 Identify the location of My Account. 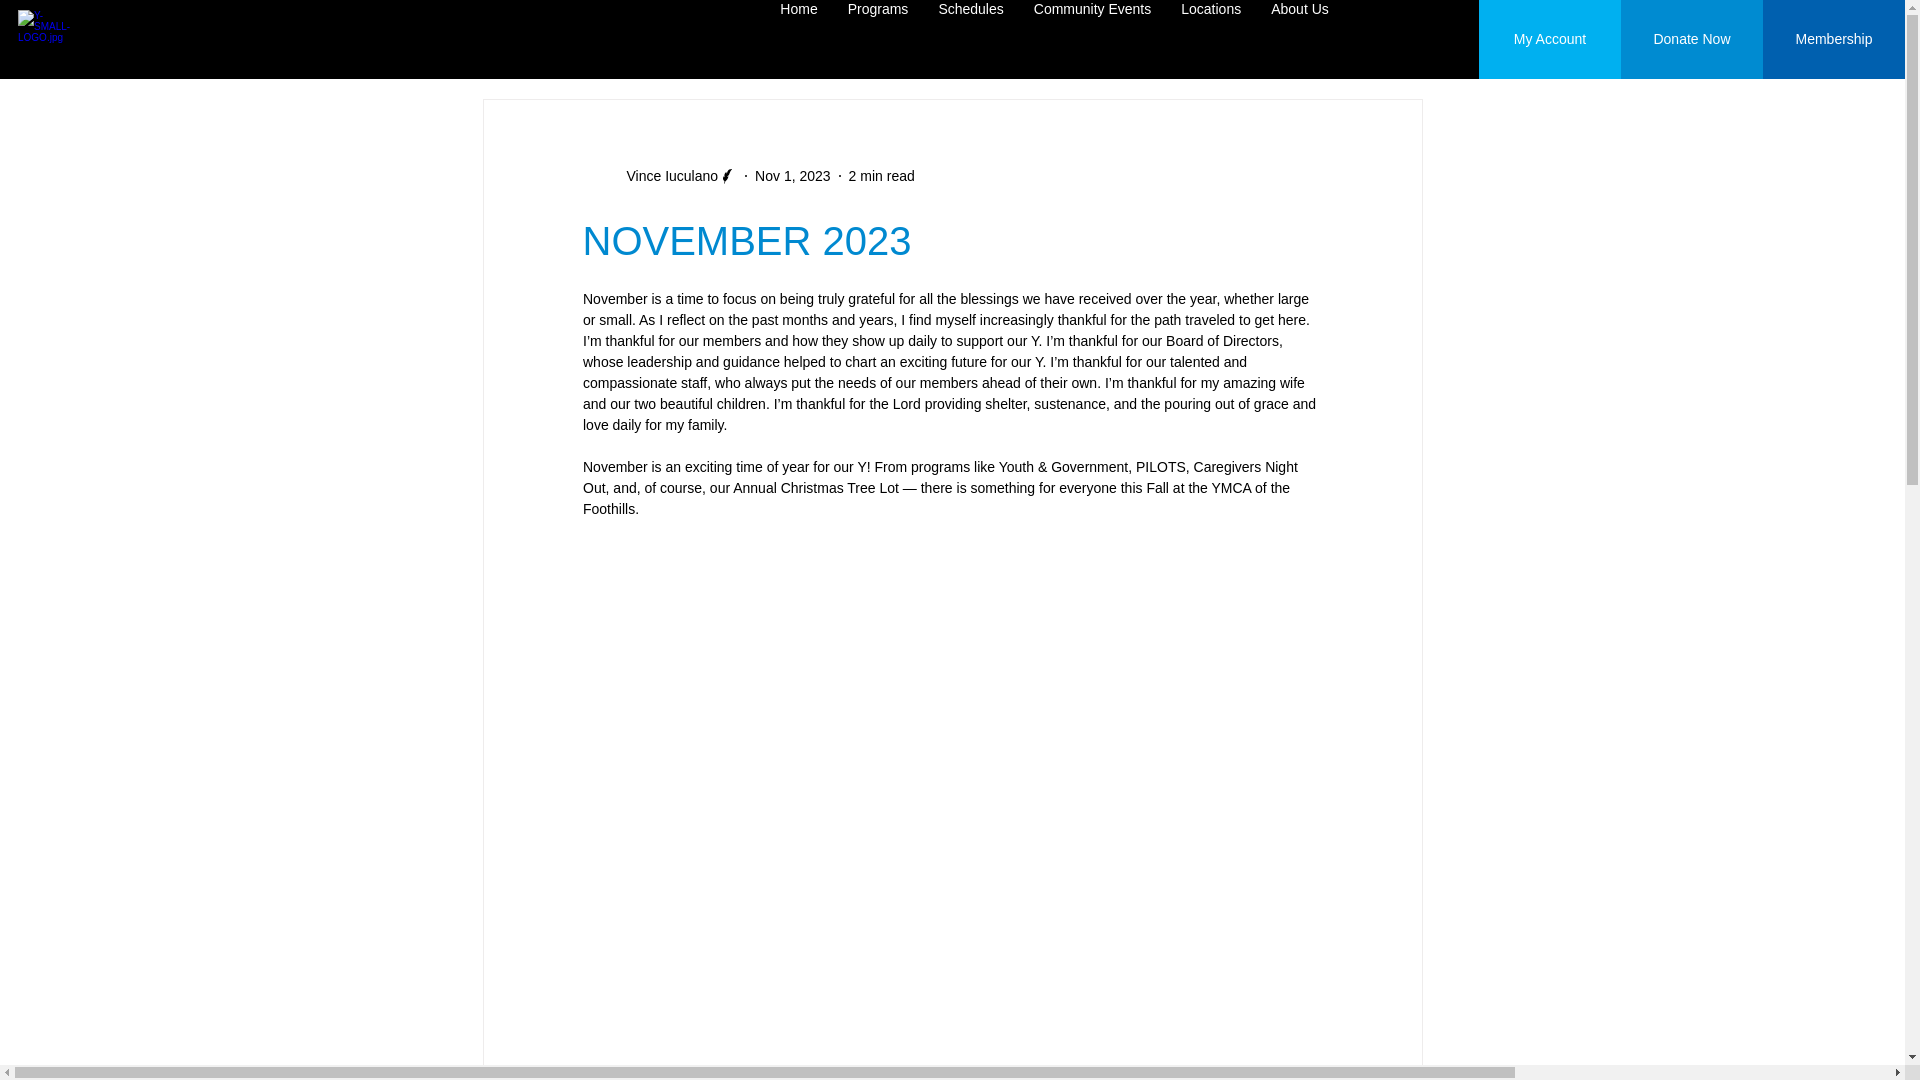
(1549, 39).